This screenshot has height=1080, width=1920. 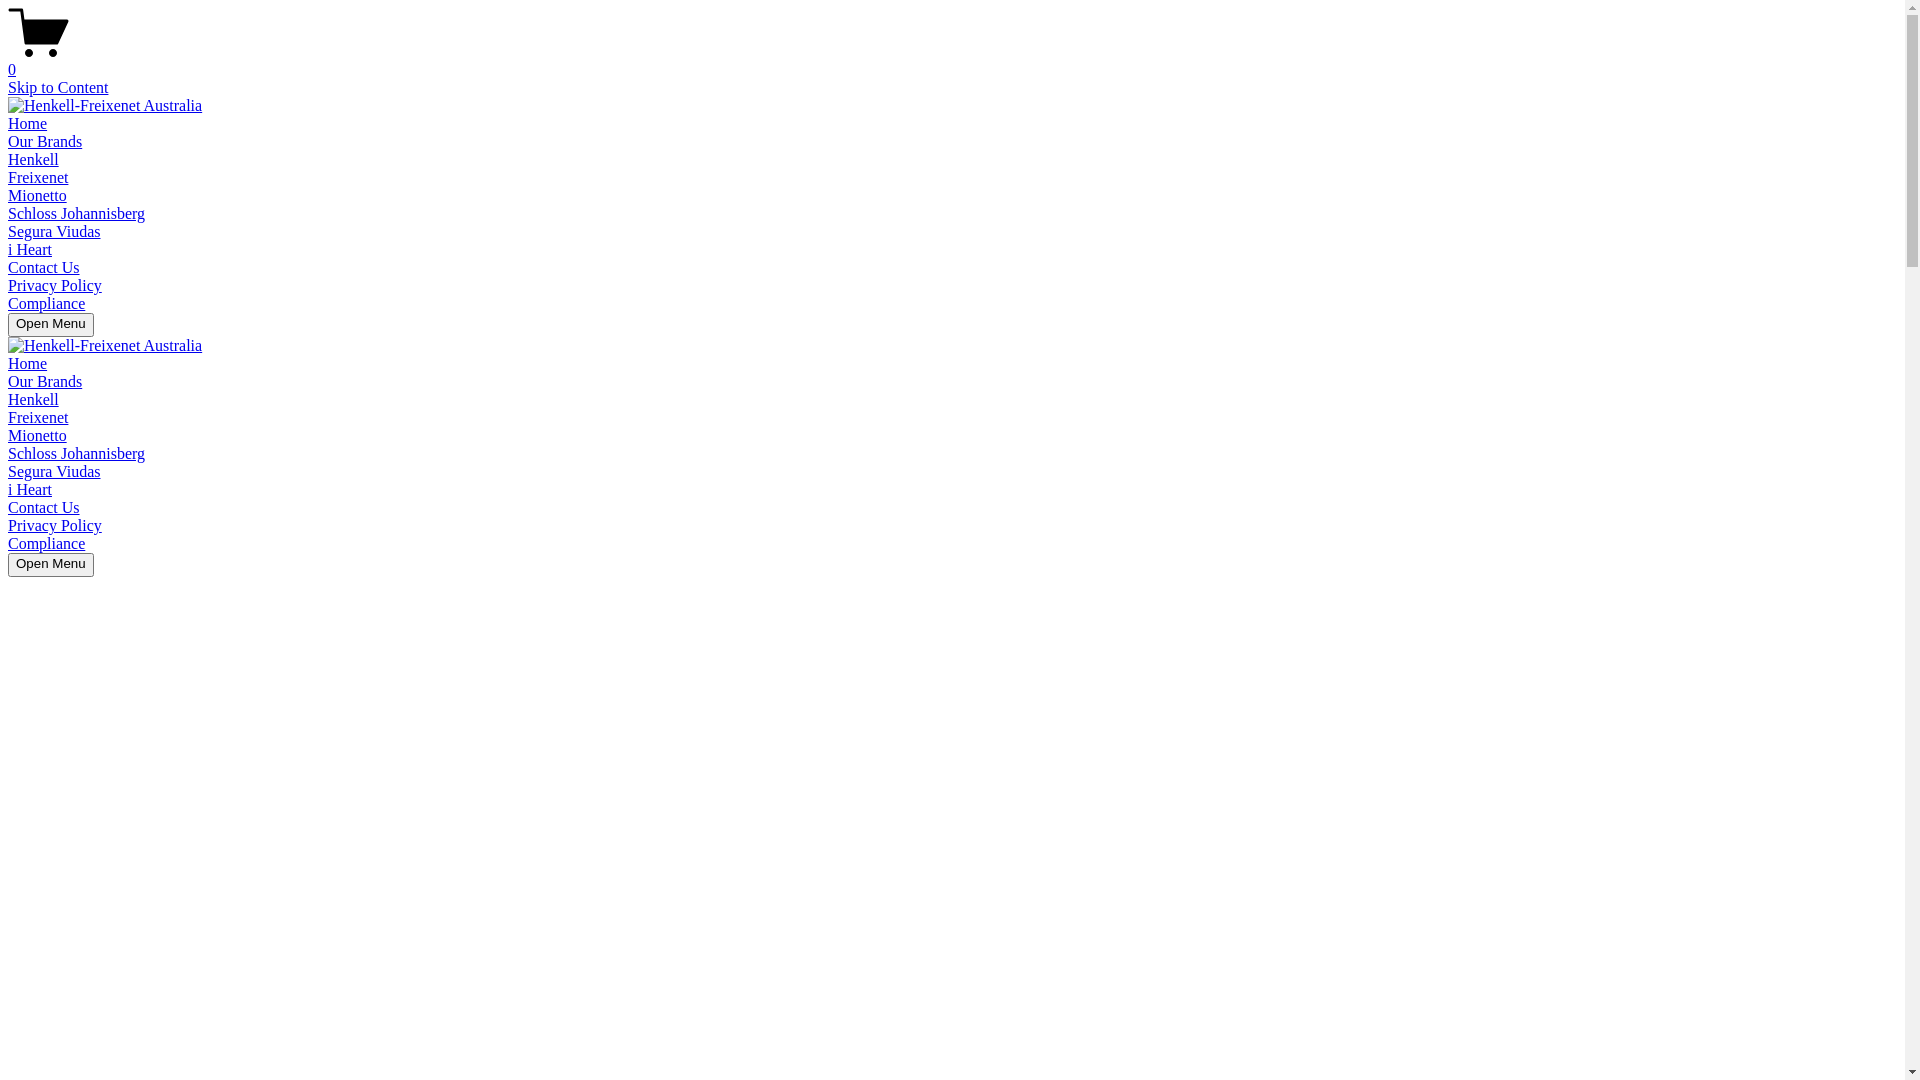 What do you see at coordinates (51, 565) in the screenshot?
I see `Open Menu` at bounding box center [51, 565].